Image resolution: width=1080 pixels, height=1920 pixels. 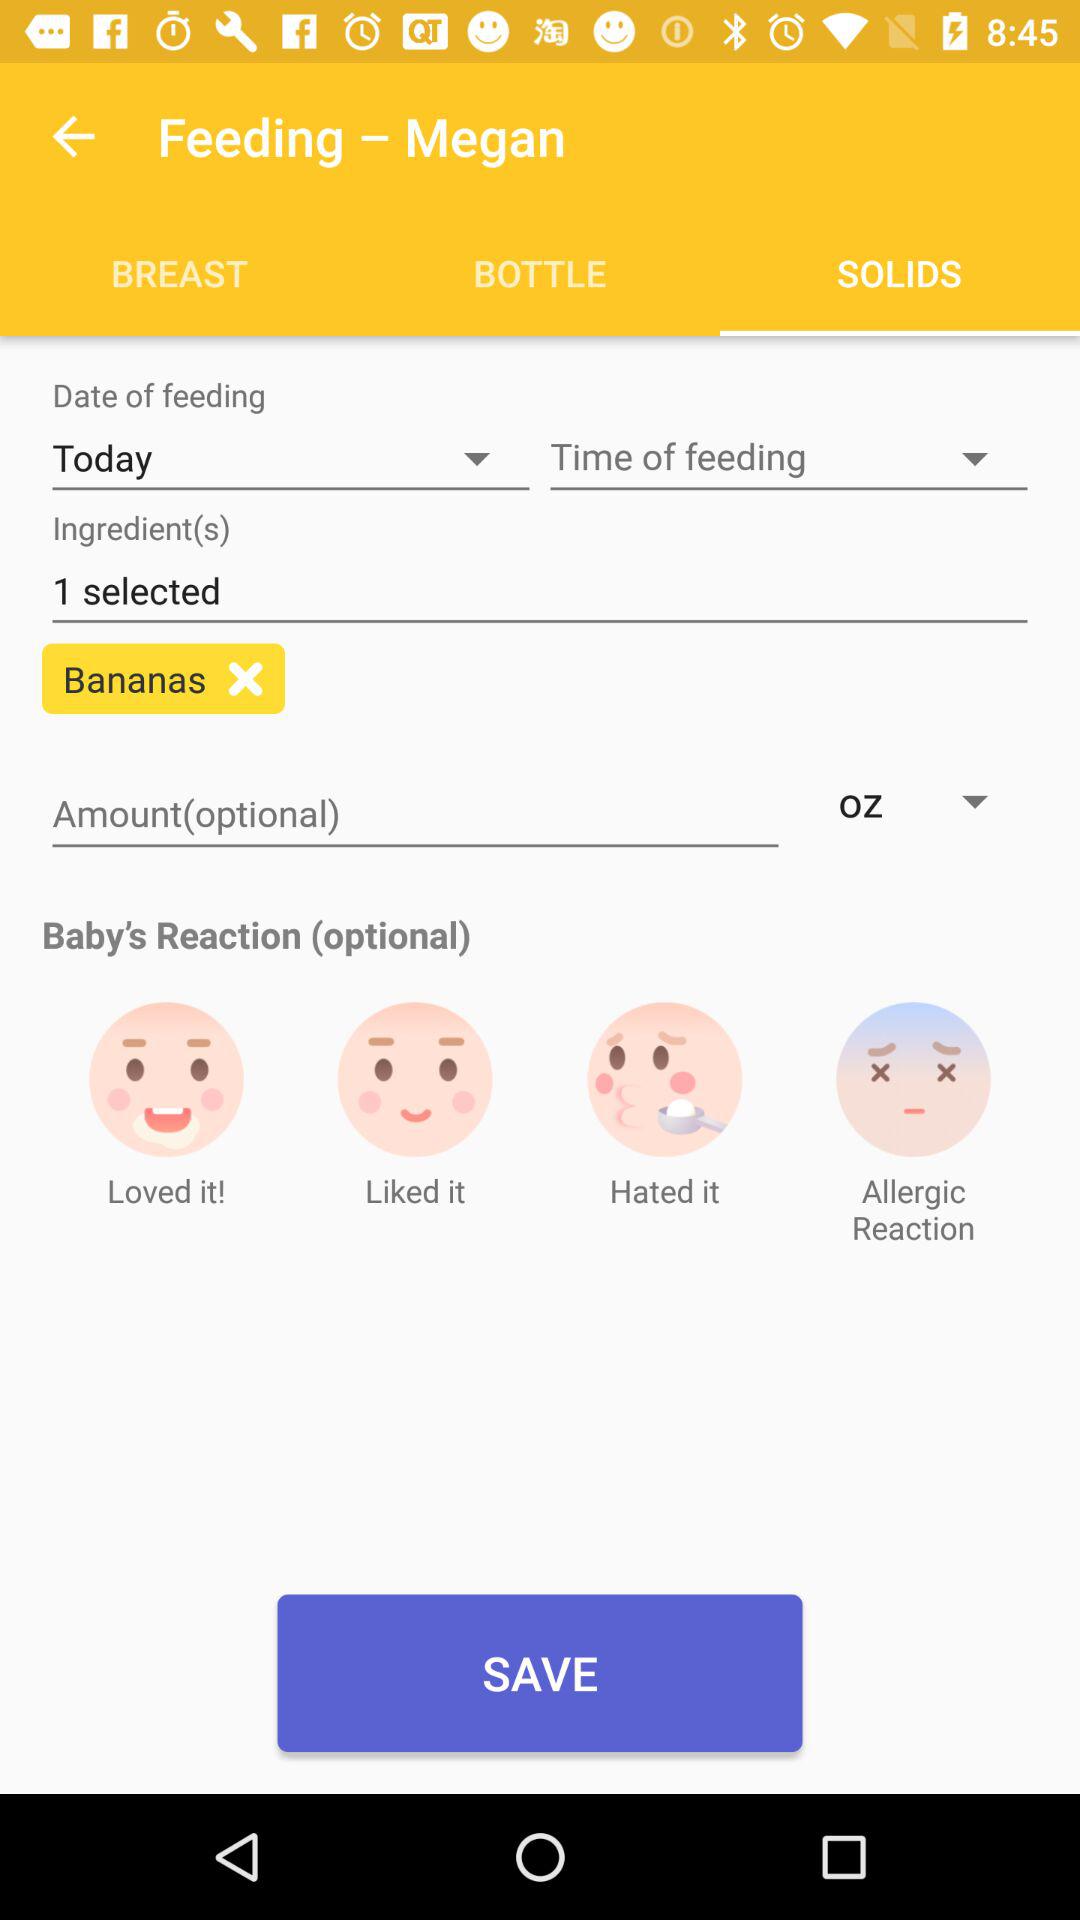 What do you see at coordinates (540, 591) in the screenshot?
I see `tap 1 selected item` at bounding box center [540, 591].